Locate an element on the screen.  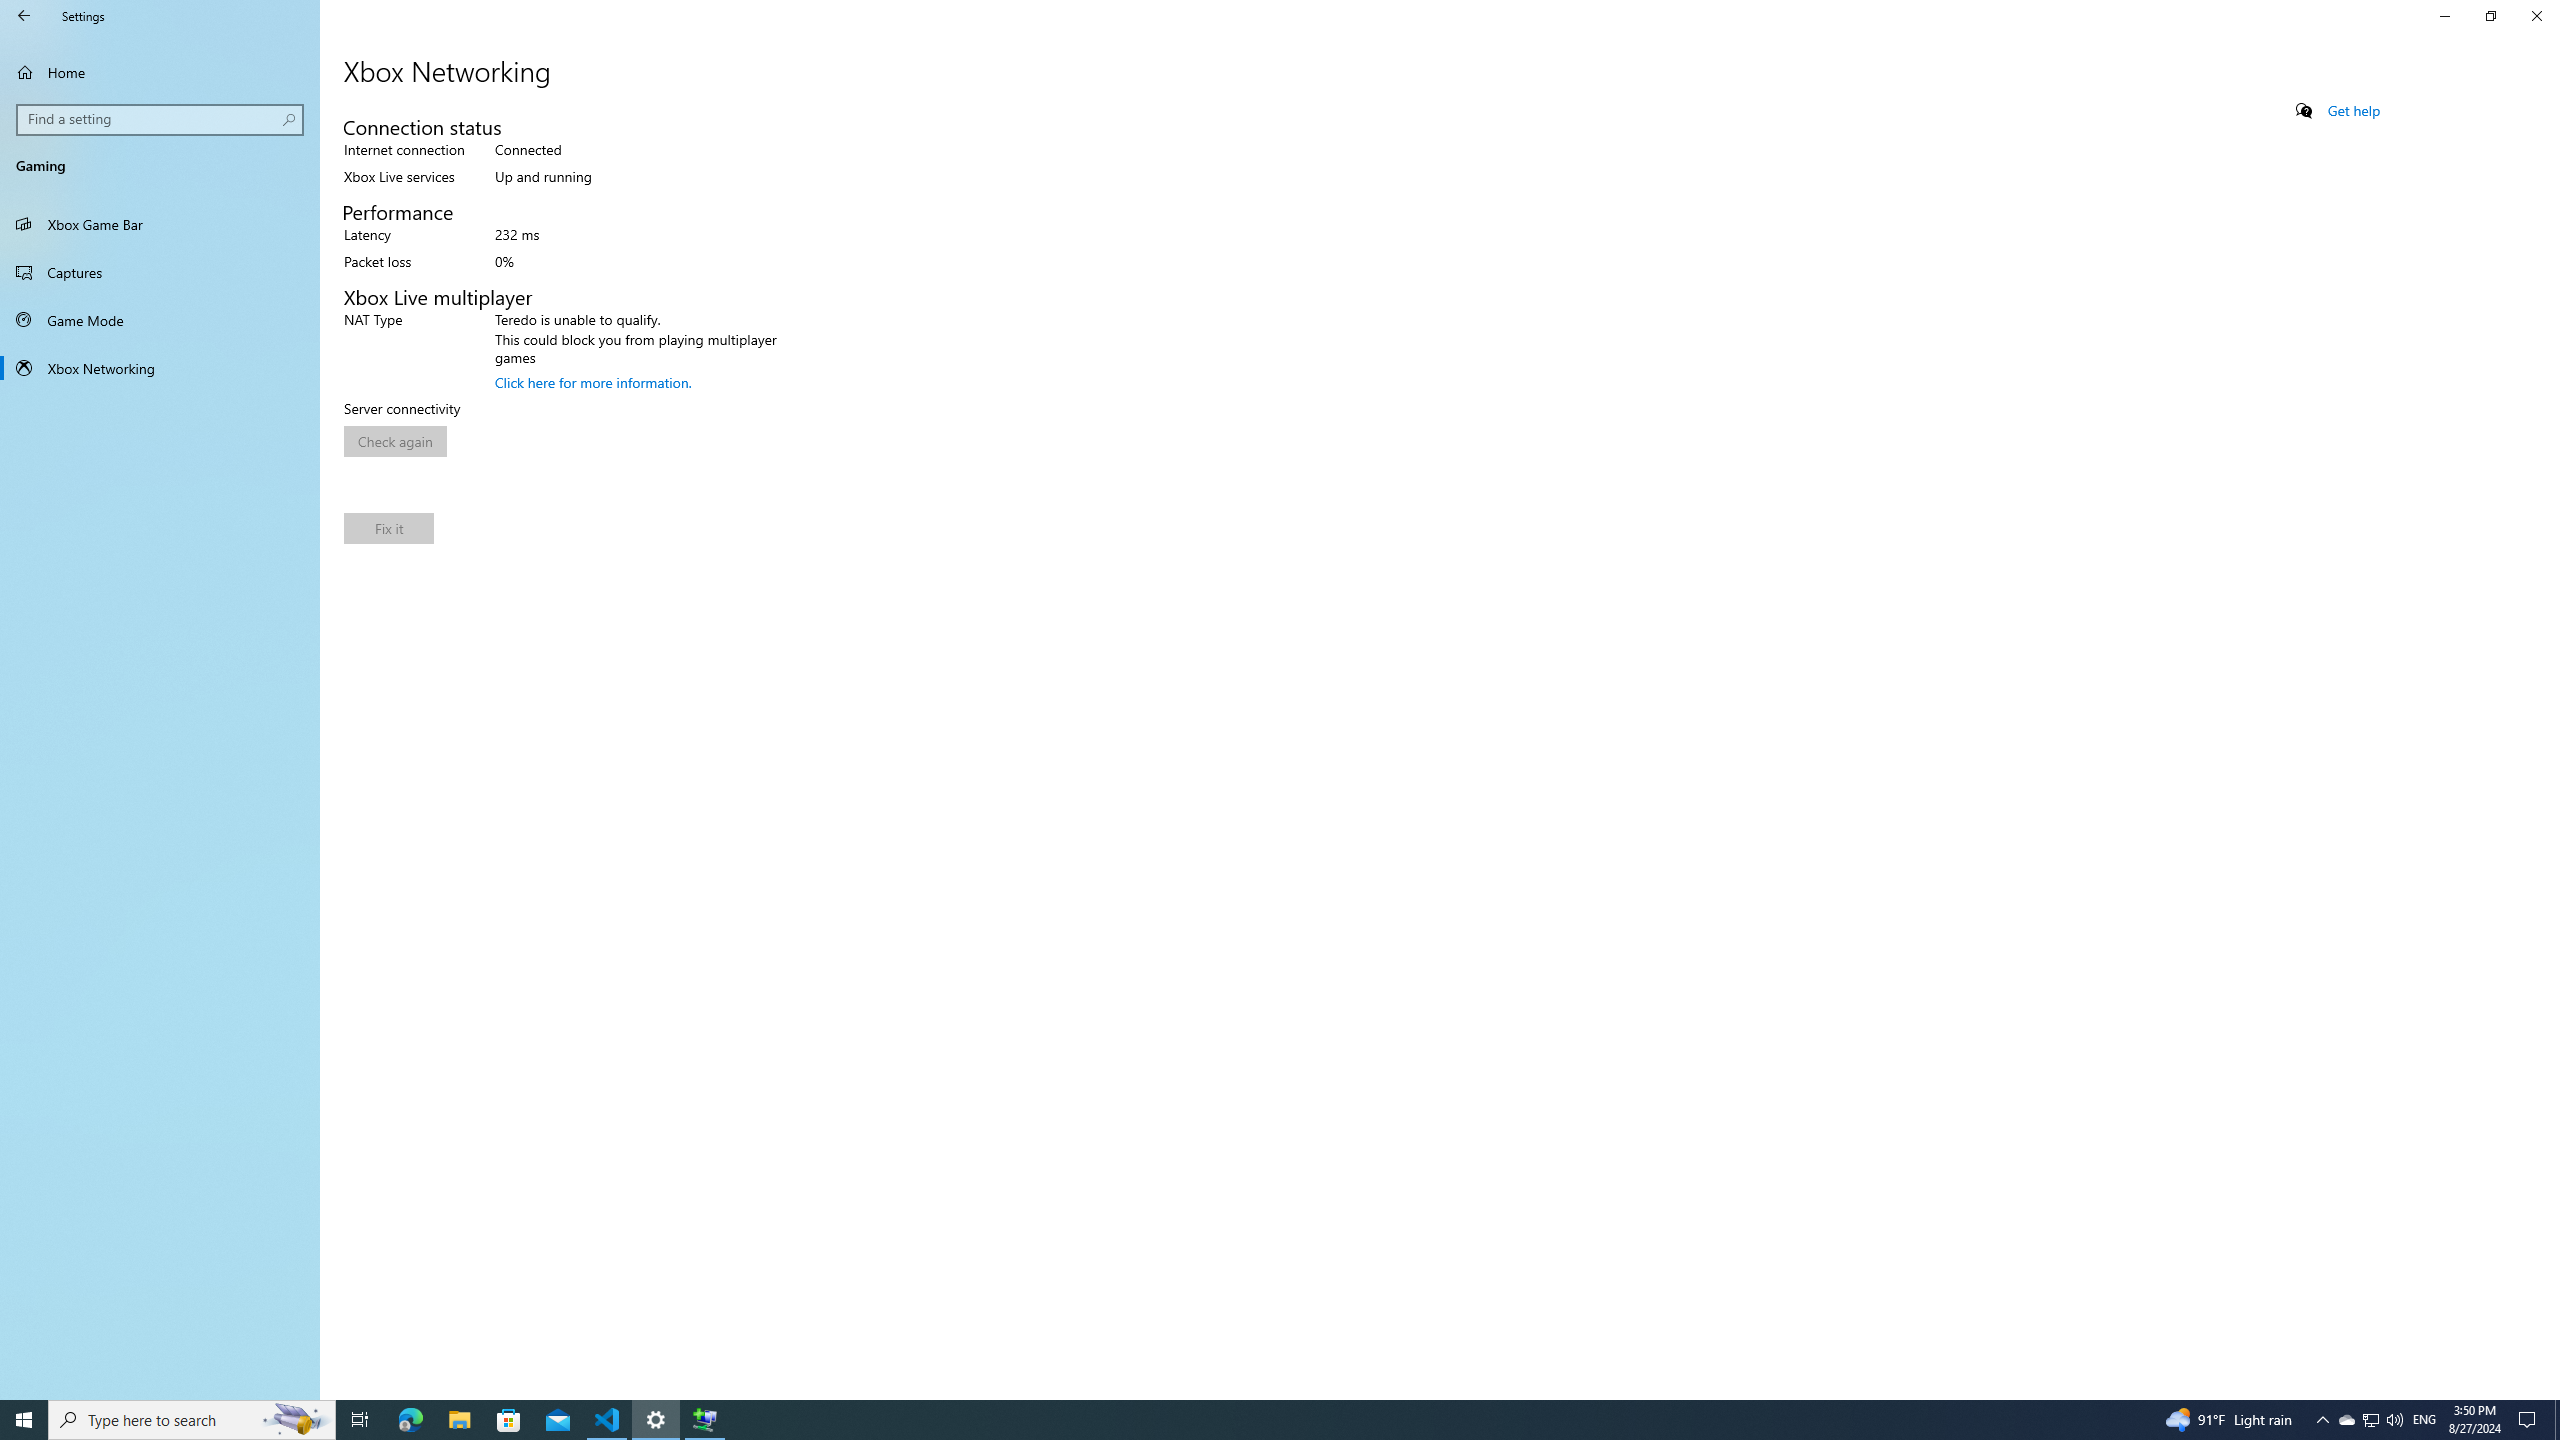
Show desktop is located at coordinates (2557, 1420).